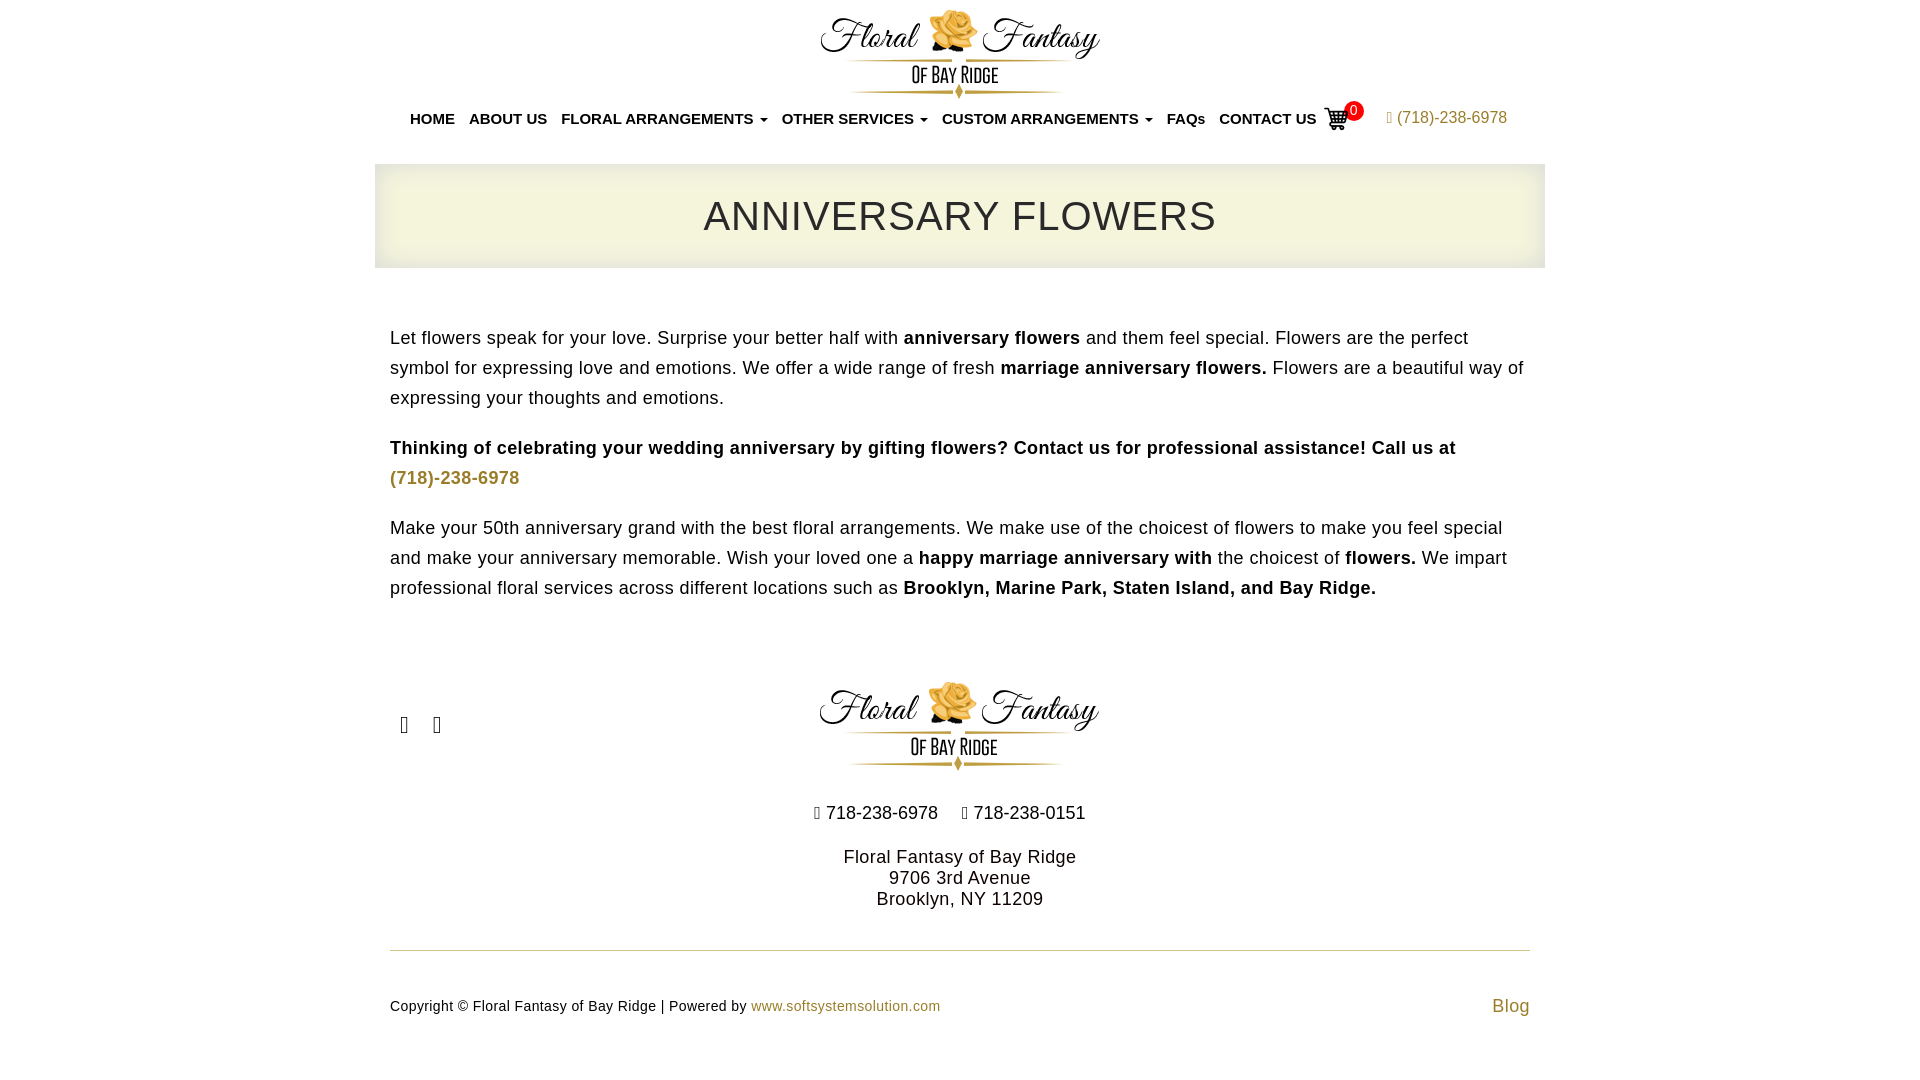 The image size is (1920, 1080). What do you see at coordinates (1046, 119) in the screenshot?
I see `CUSTOM ARRANGEMENTS` at bounding box center [1046, 119].